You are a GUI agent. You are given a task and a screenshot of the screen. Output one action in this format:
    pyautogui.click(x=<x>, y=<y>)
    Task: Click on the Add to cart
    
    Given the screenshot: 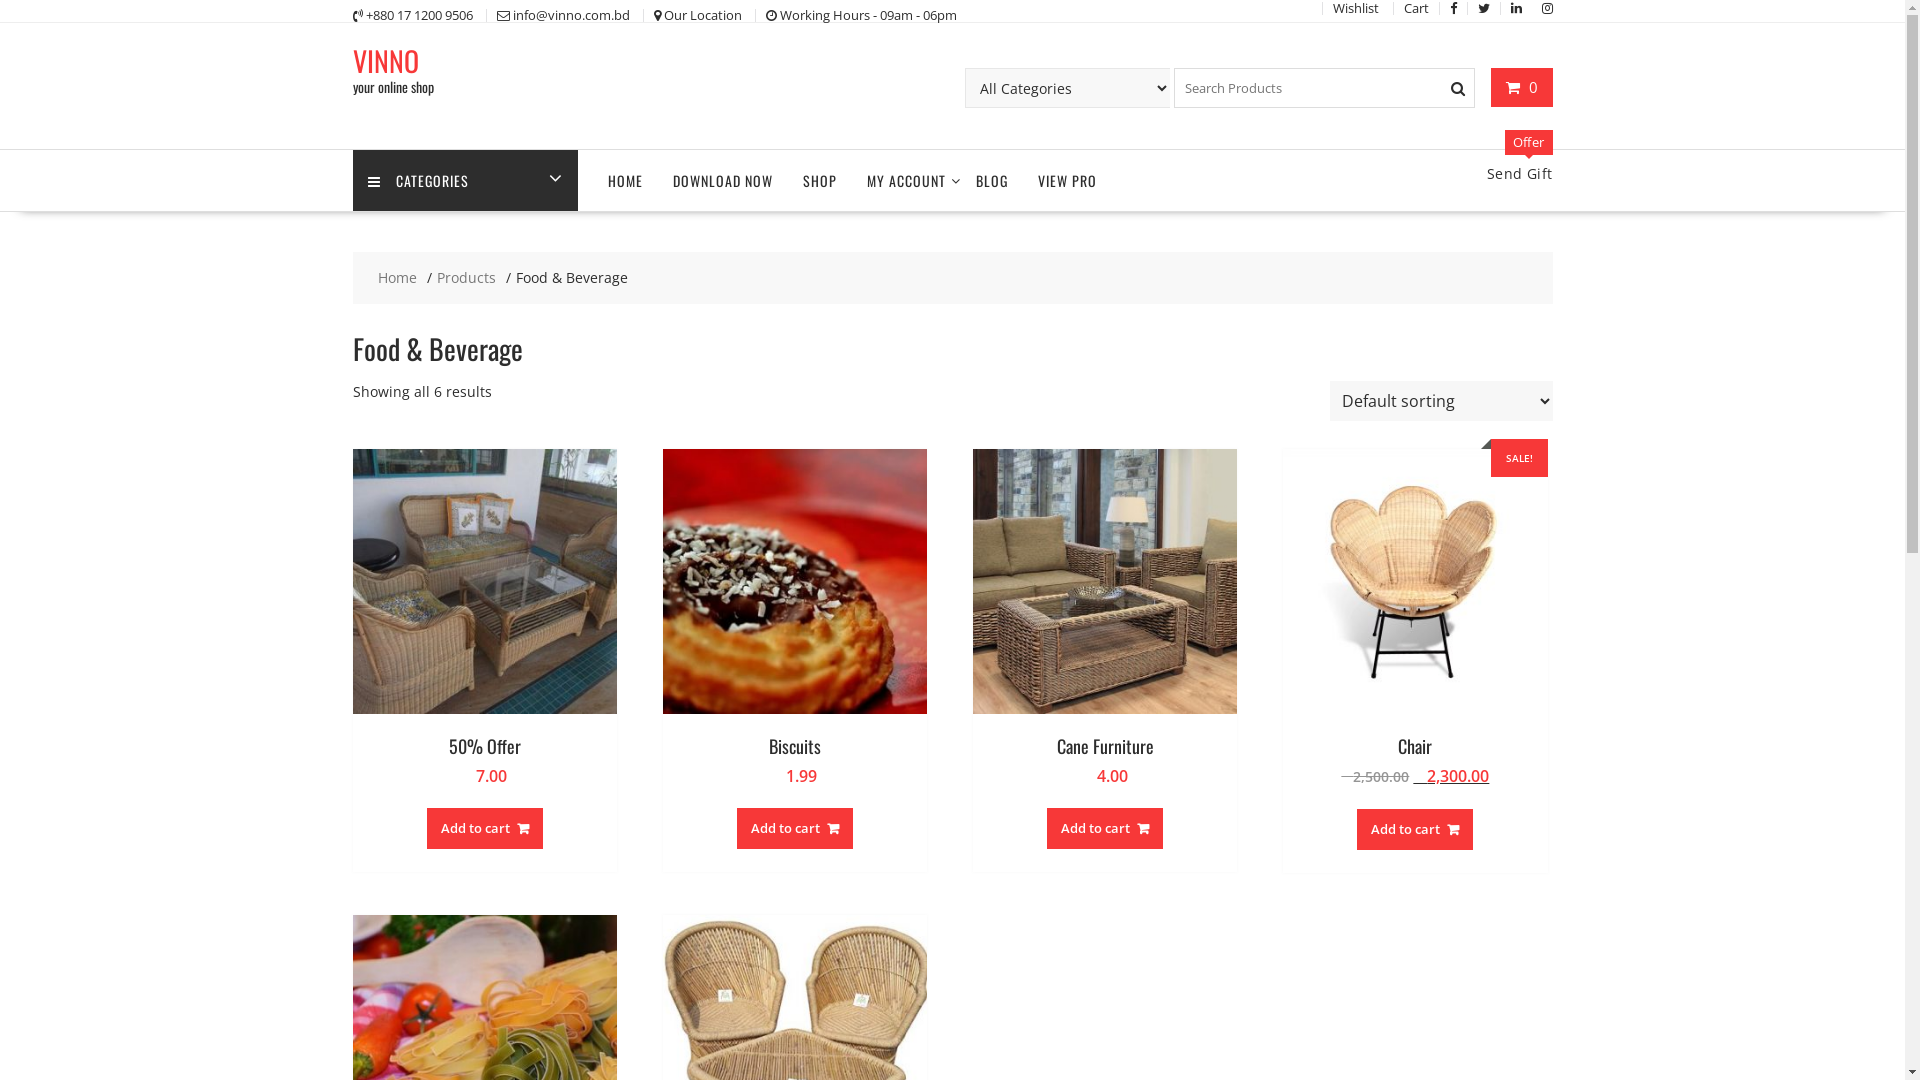 What is the action you would take?
    pyautogui.click(x=485, y=828)
    